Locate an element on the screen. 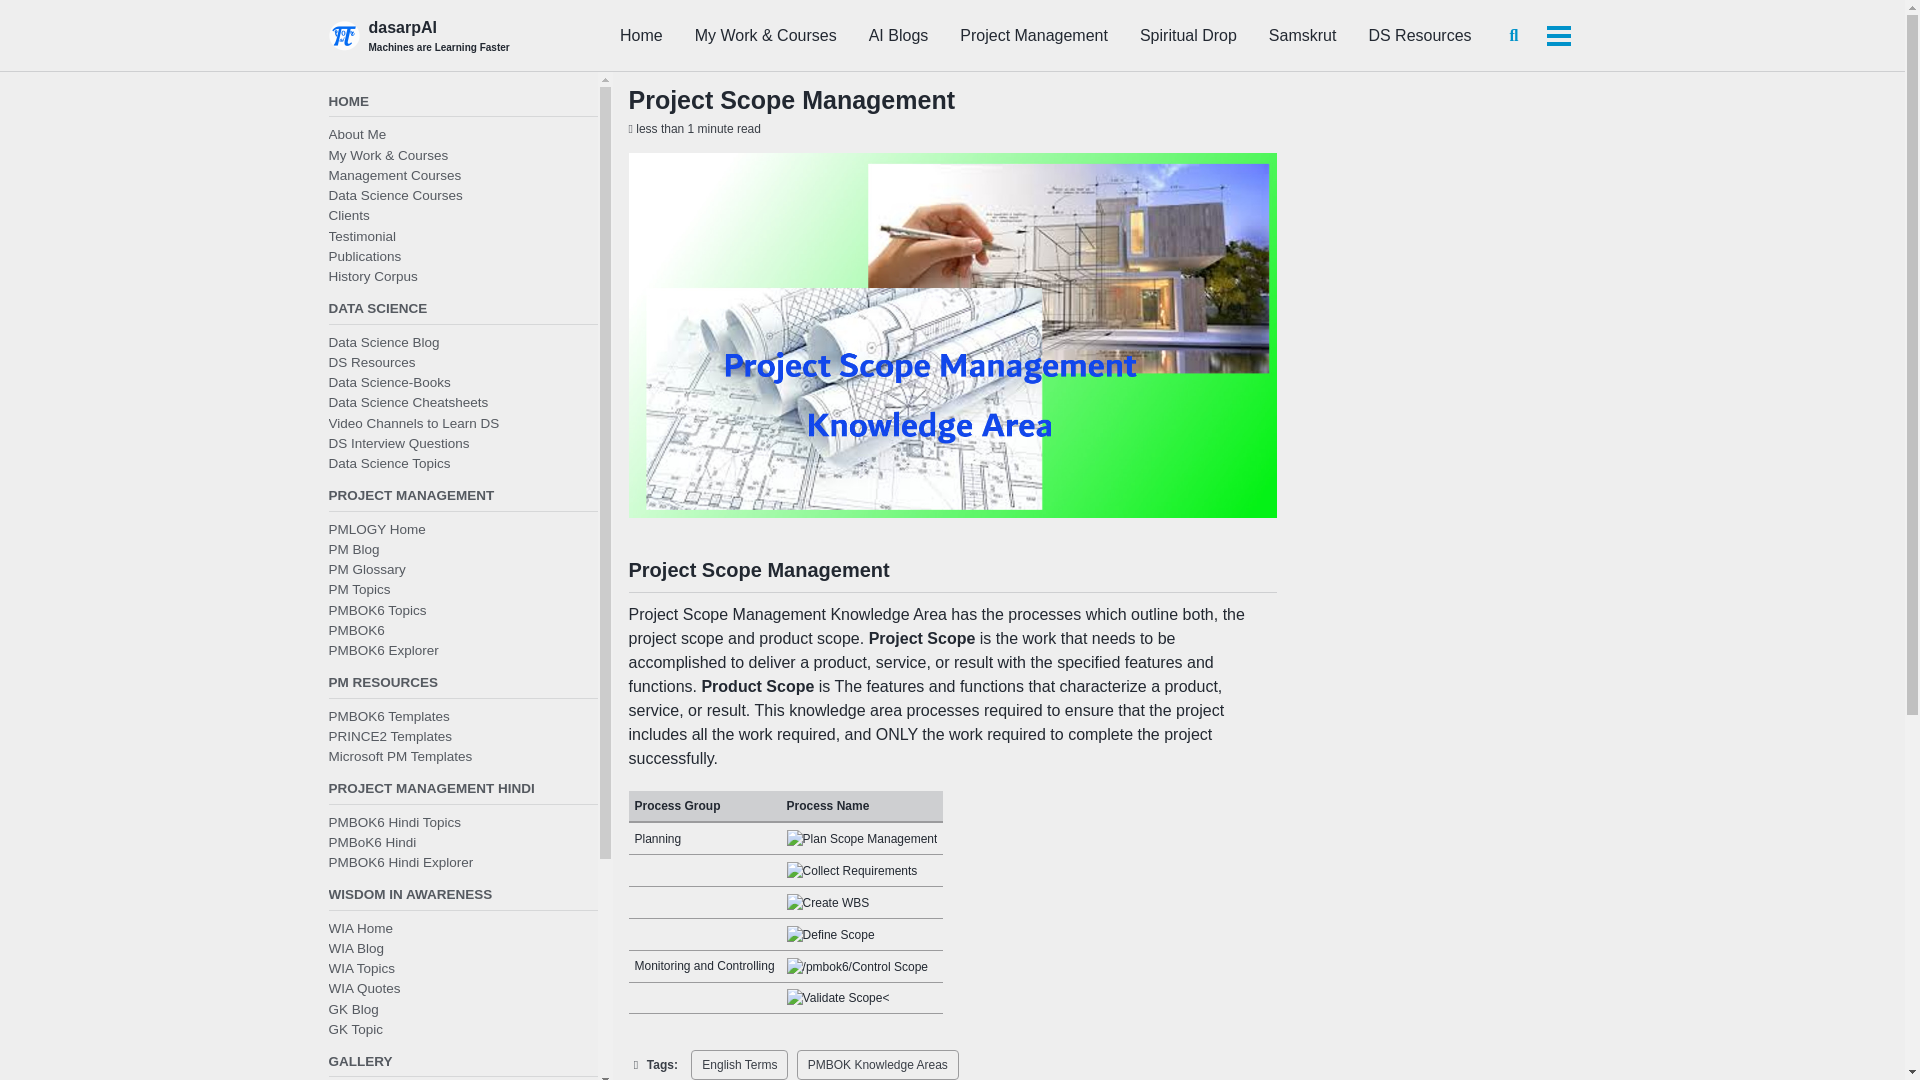  AI Blogs is located at coordinates (899, 35).